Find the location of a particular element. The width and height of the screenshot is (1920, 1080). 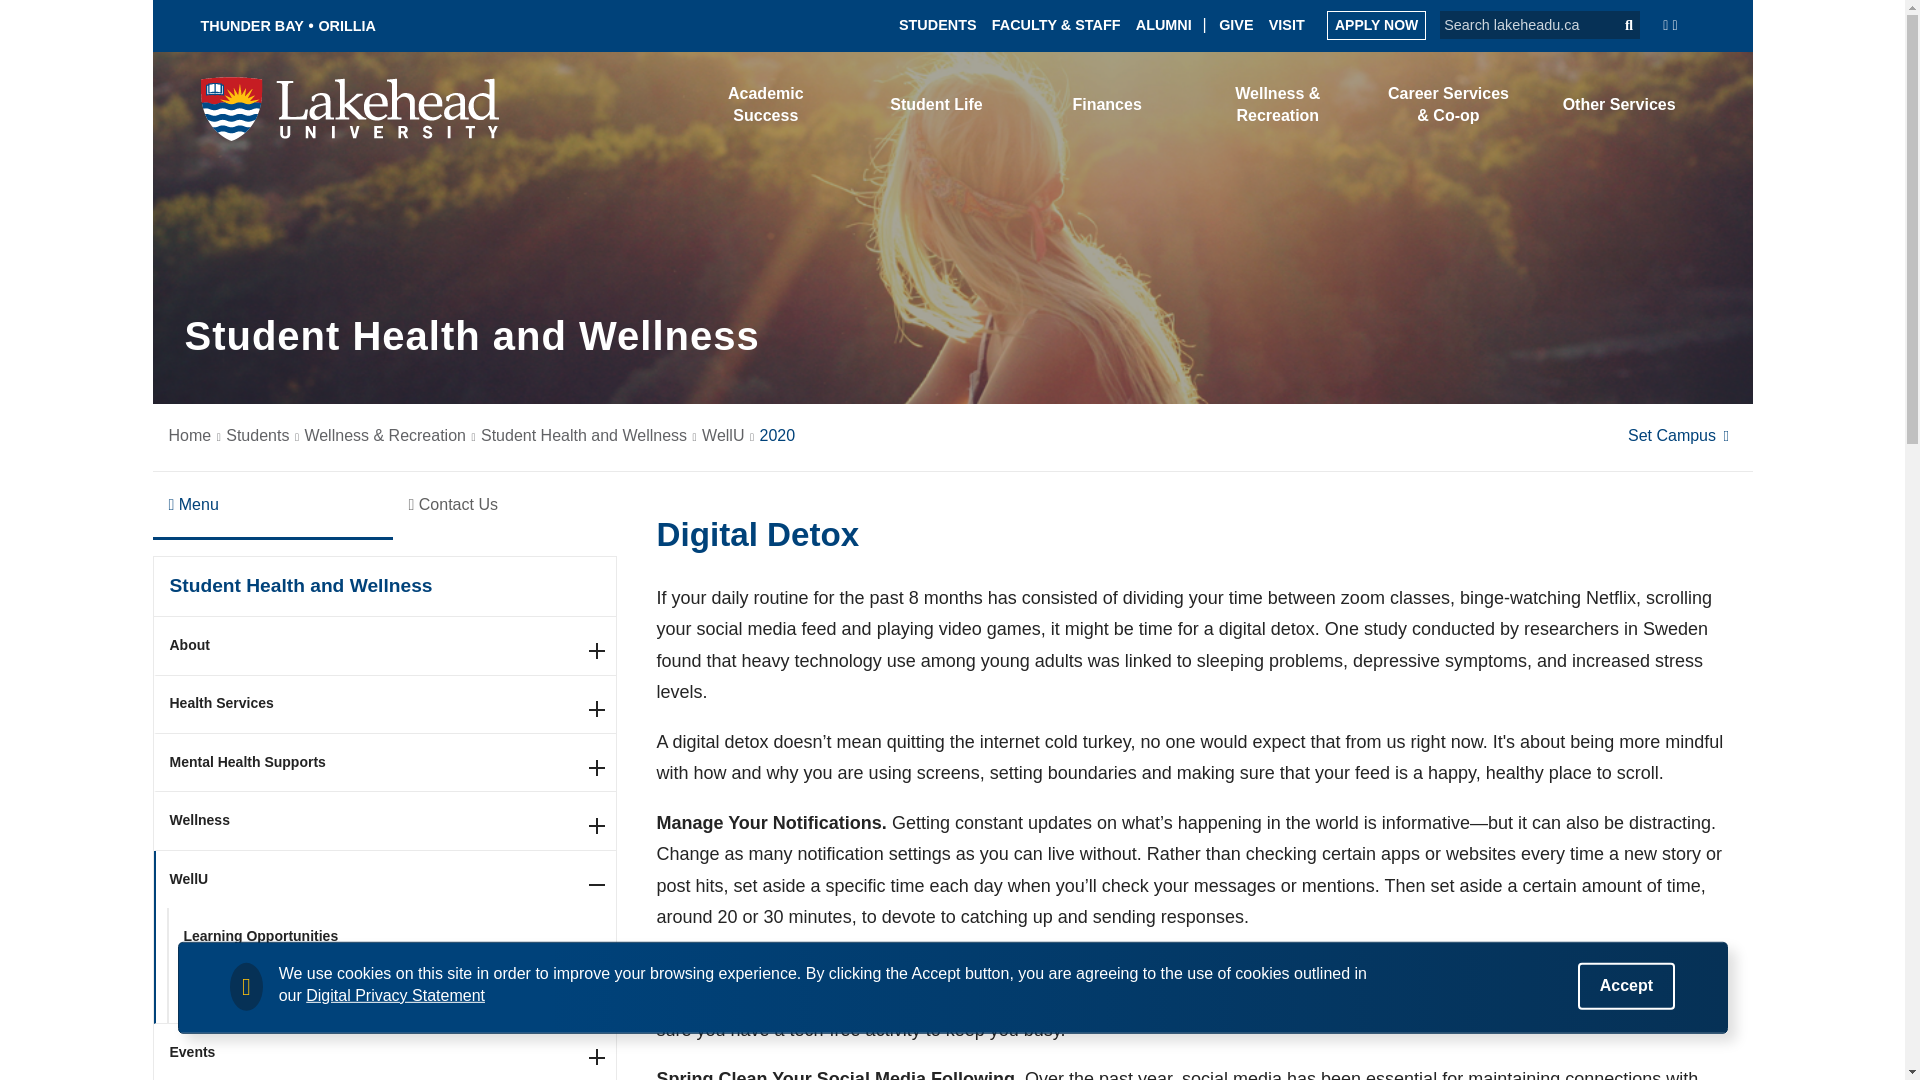

THUNDER BAY is located at coordinates (251, 26).